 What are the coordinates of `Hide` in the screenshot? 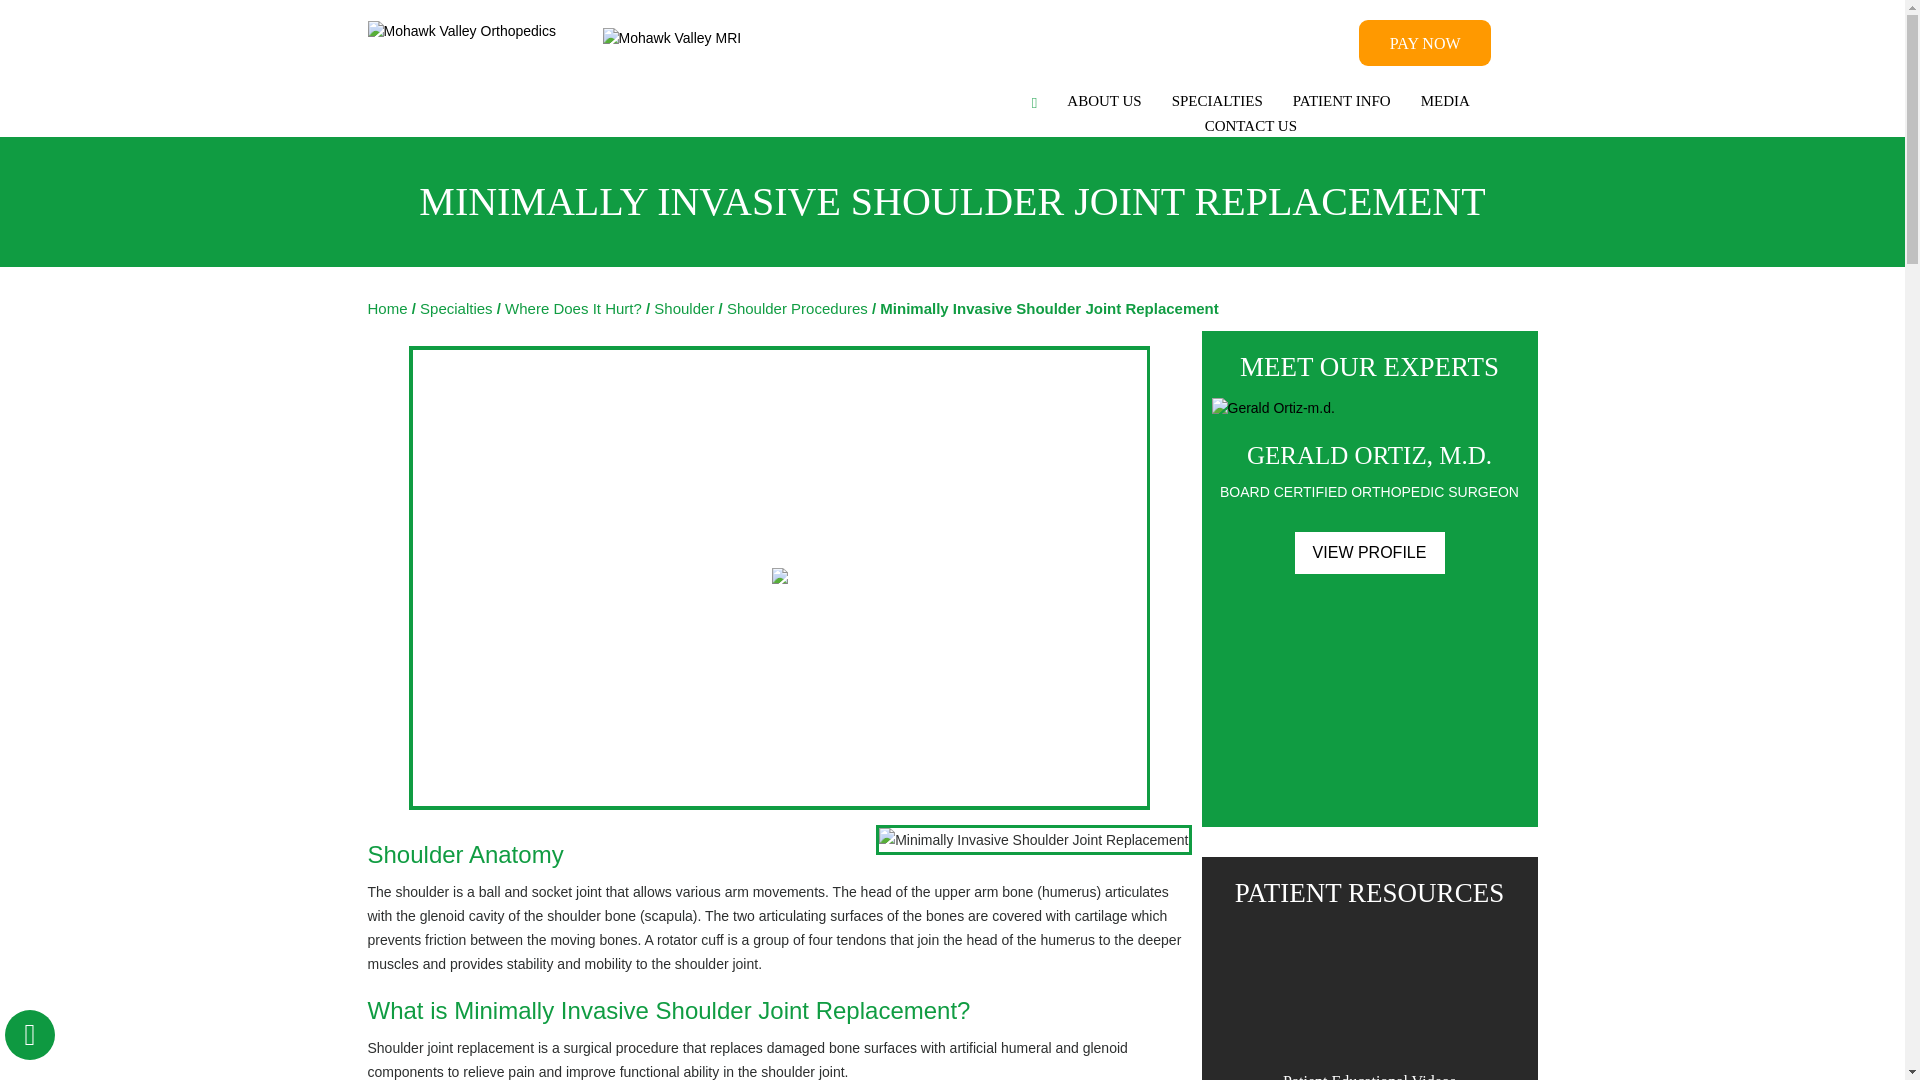 It's located at (29, 1034).